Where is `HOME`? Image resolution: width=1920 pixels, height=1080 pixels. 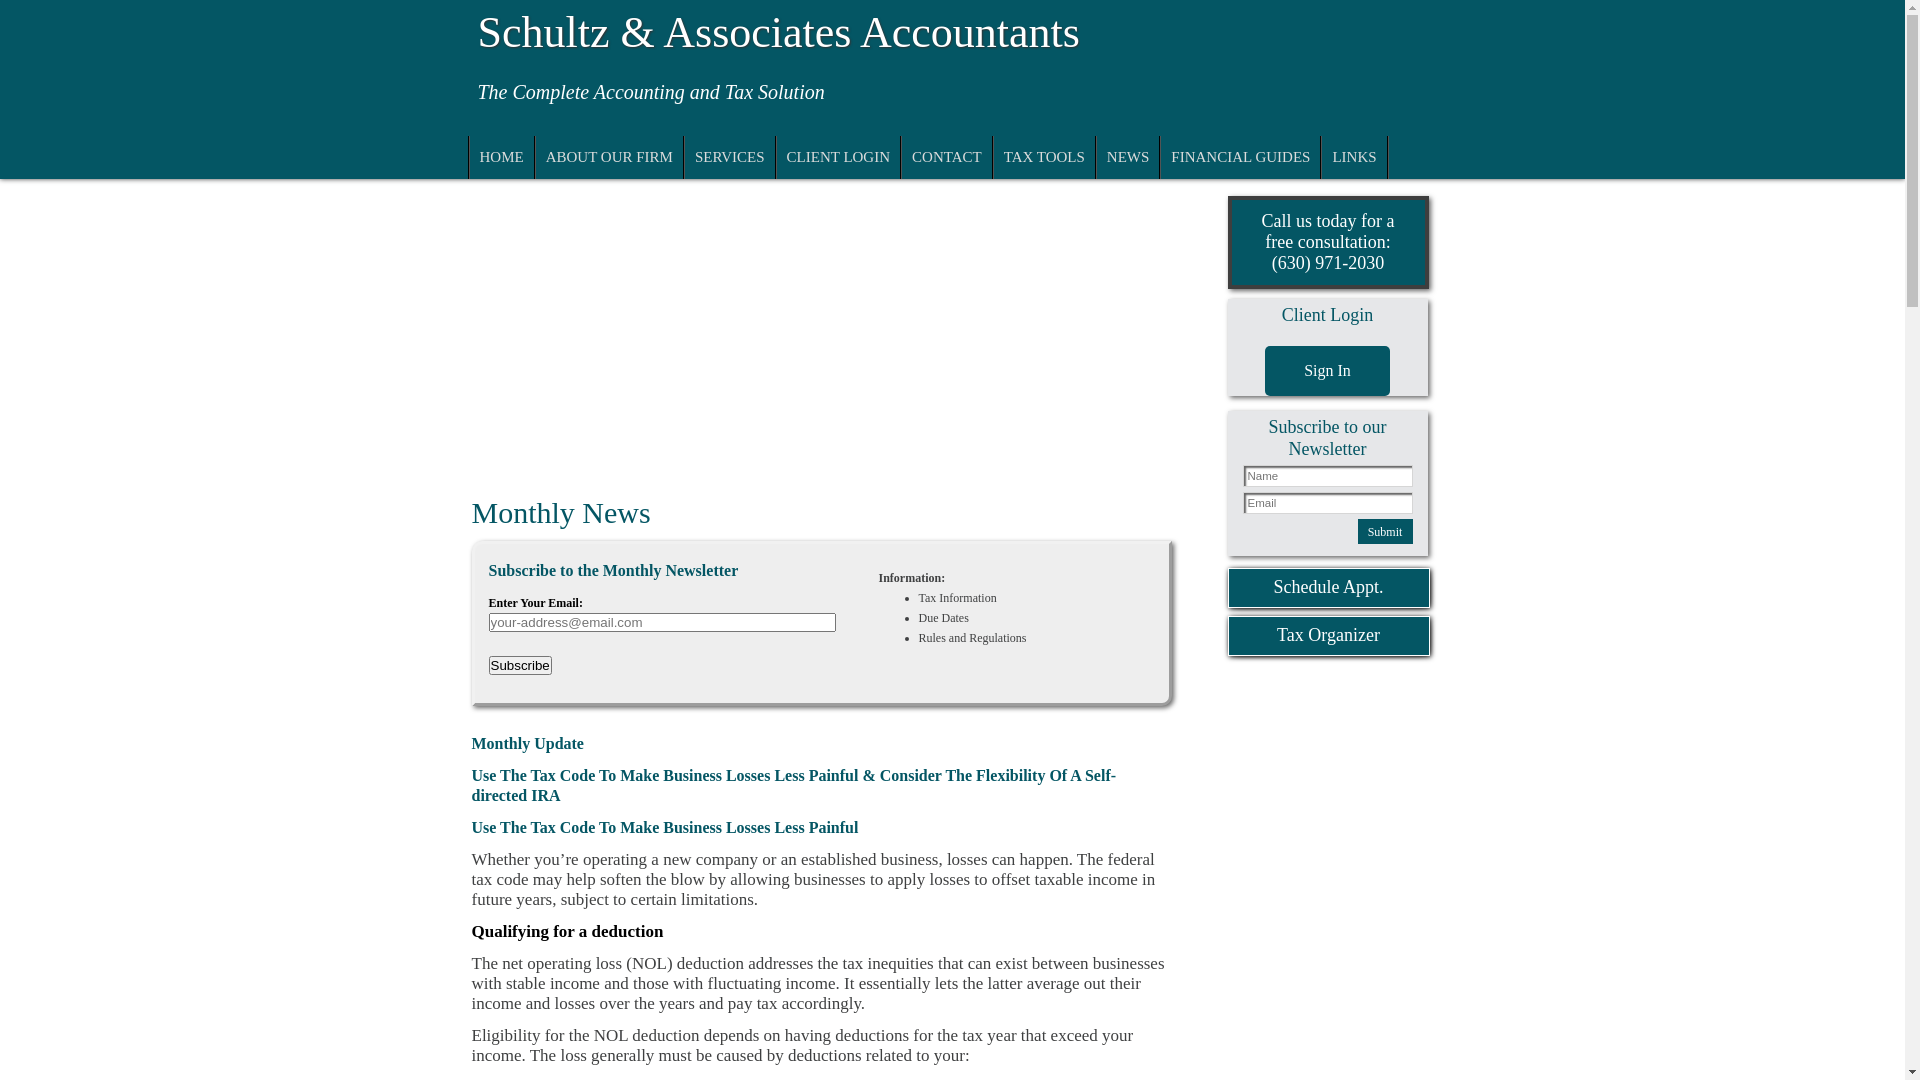
HOME is located at coordinates (502, 158).